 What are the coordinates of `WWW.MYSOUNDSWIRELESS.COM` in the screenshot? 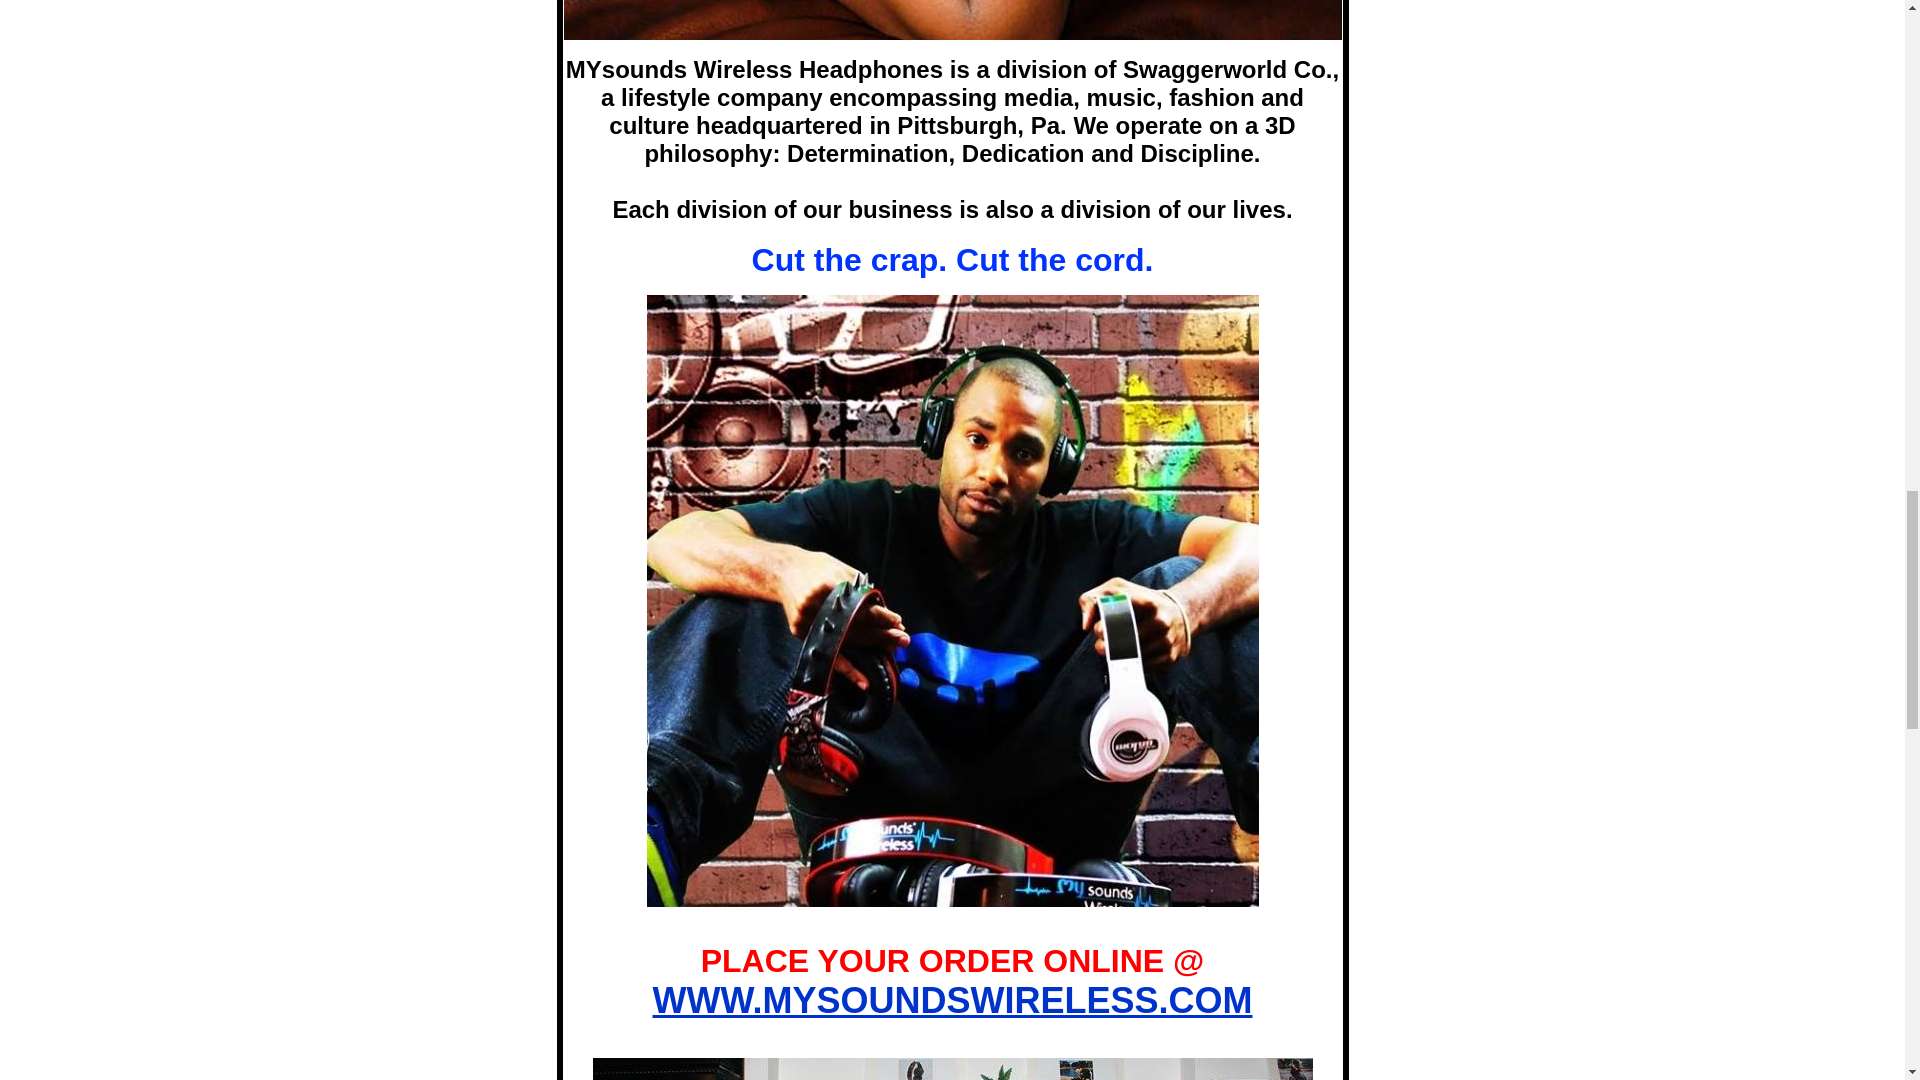 It's located at (952, 1000).